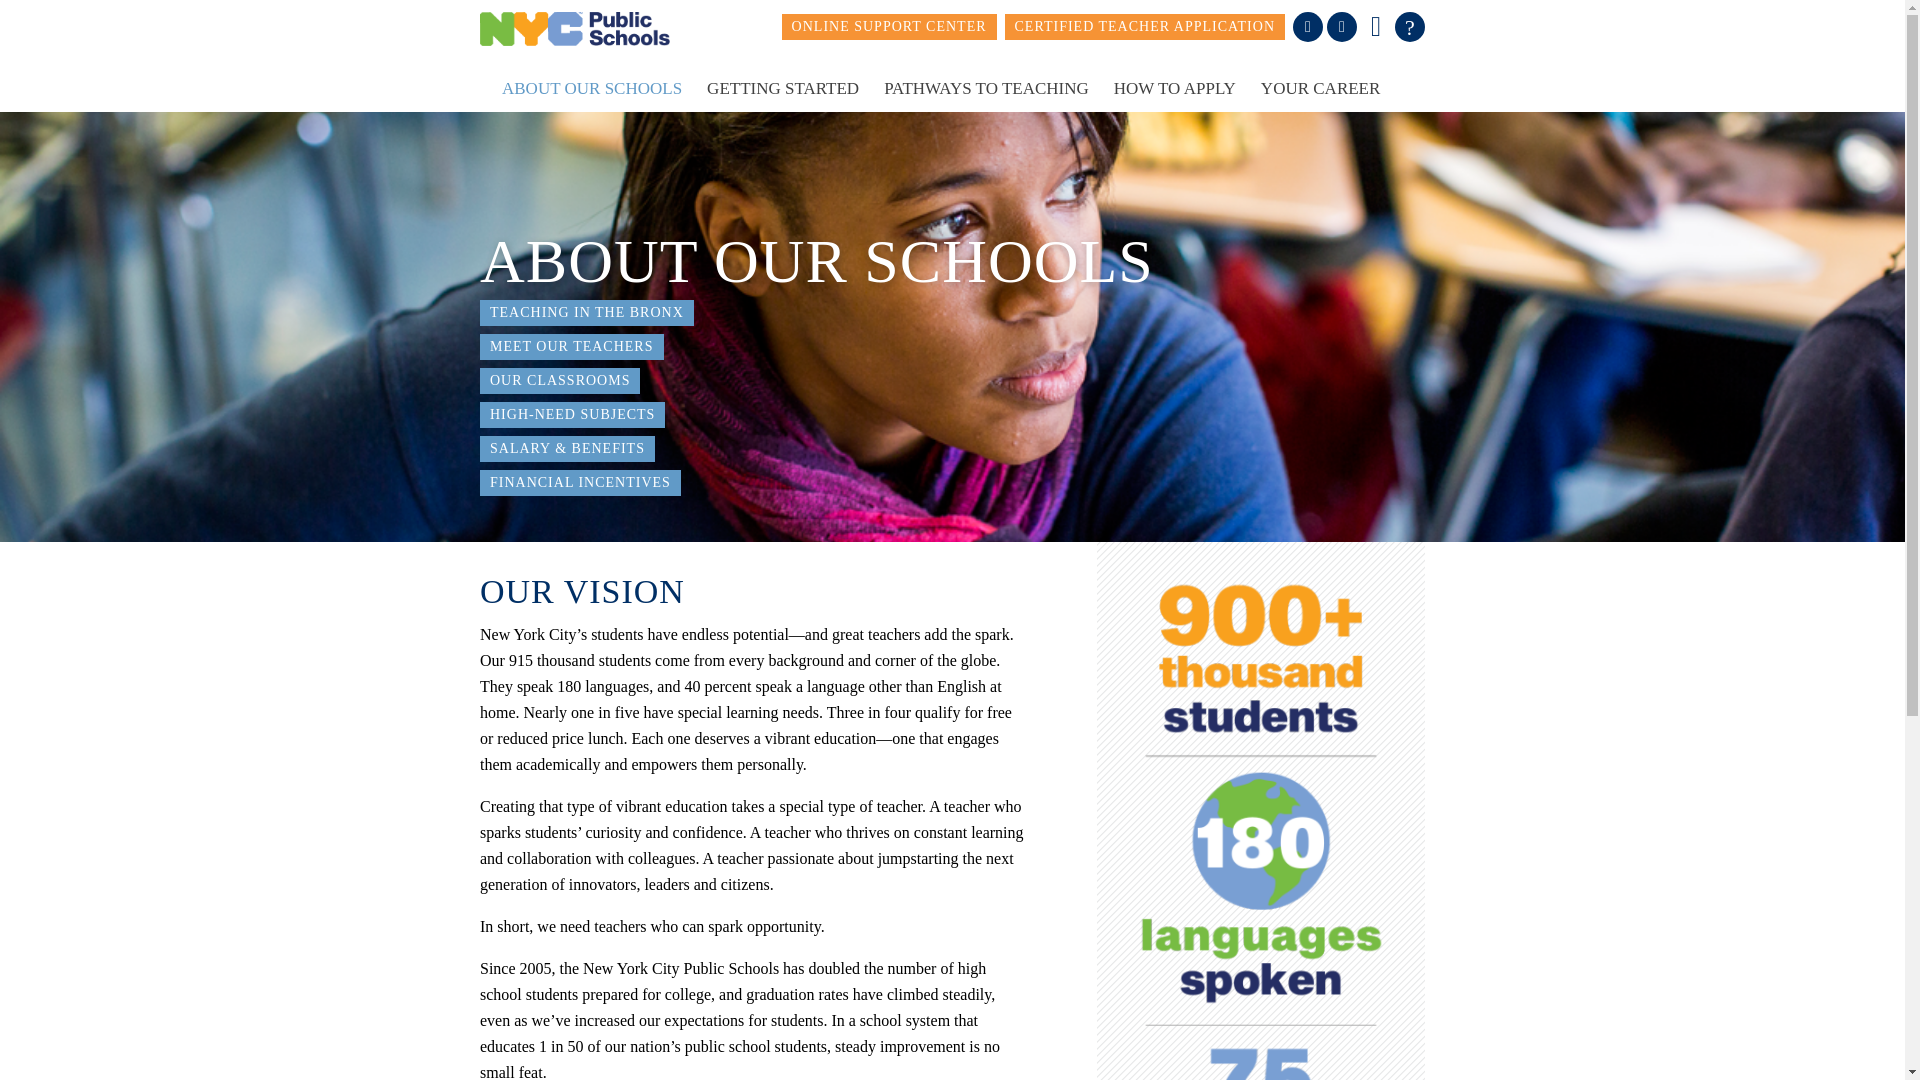 The width and height of the screenshot is (1920, 1080). I want to click on Facebook, so click(1307, 26).